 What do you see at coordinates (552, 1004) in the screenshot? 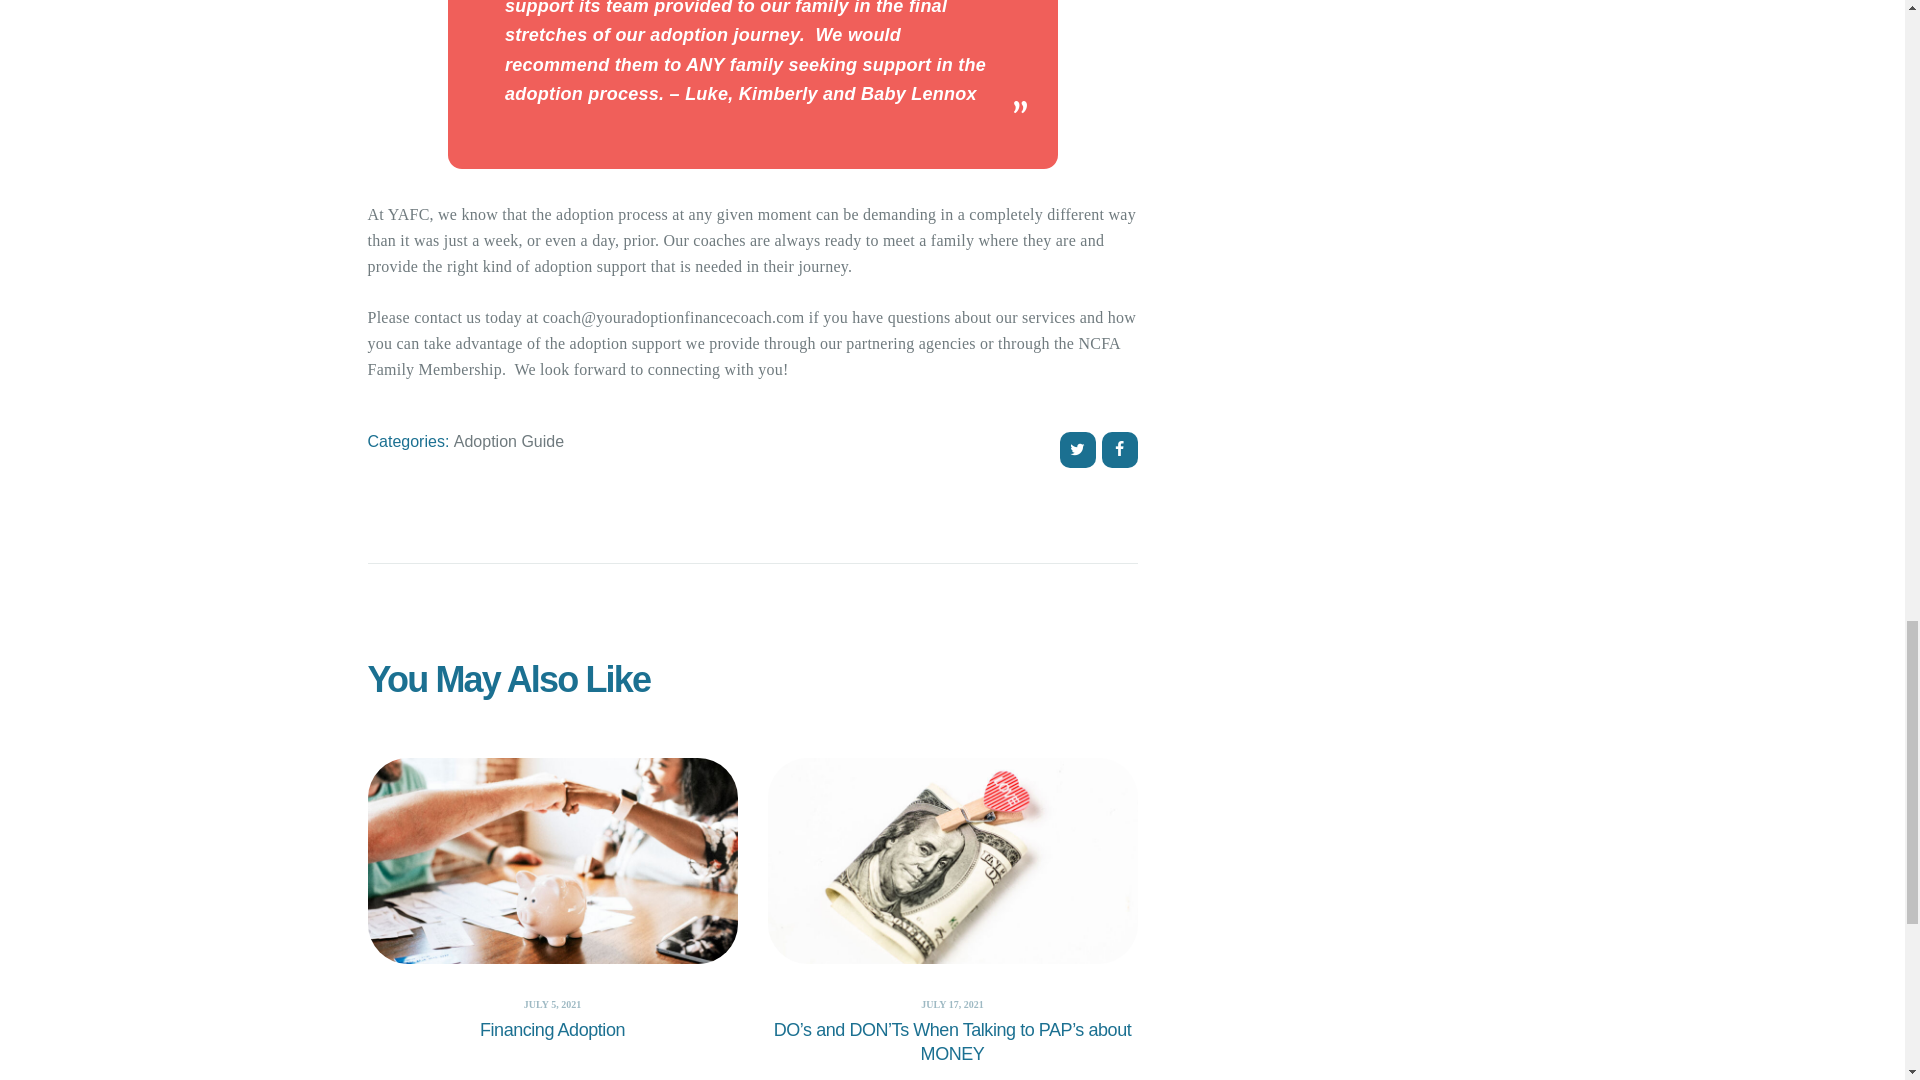
I see `JULY 5, 2021` at bounding box center [552, 1004].